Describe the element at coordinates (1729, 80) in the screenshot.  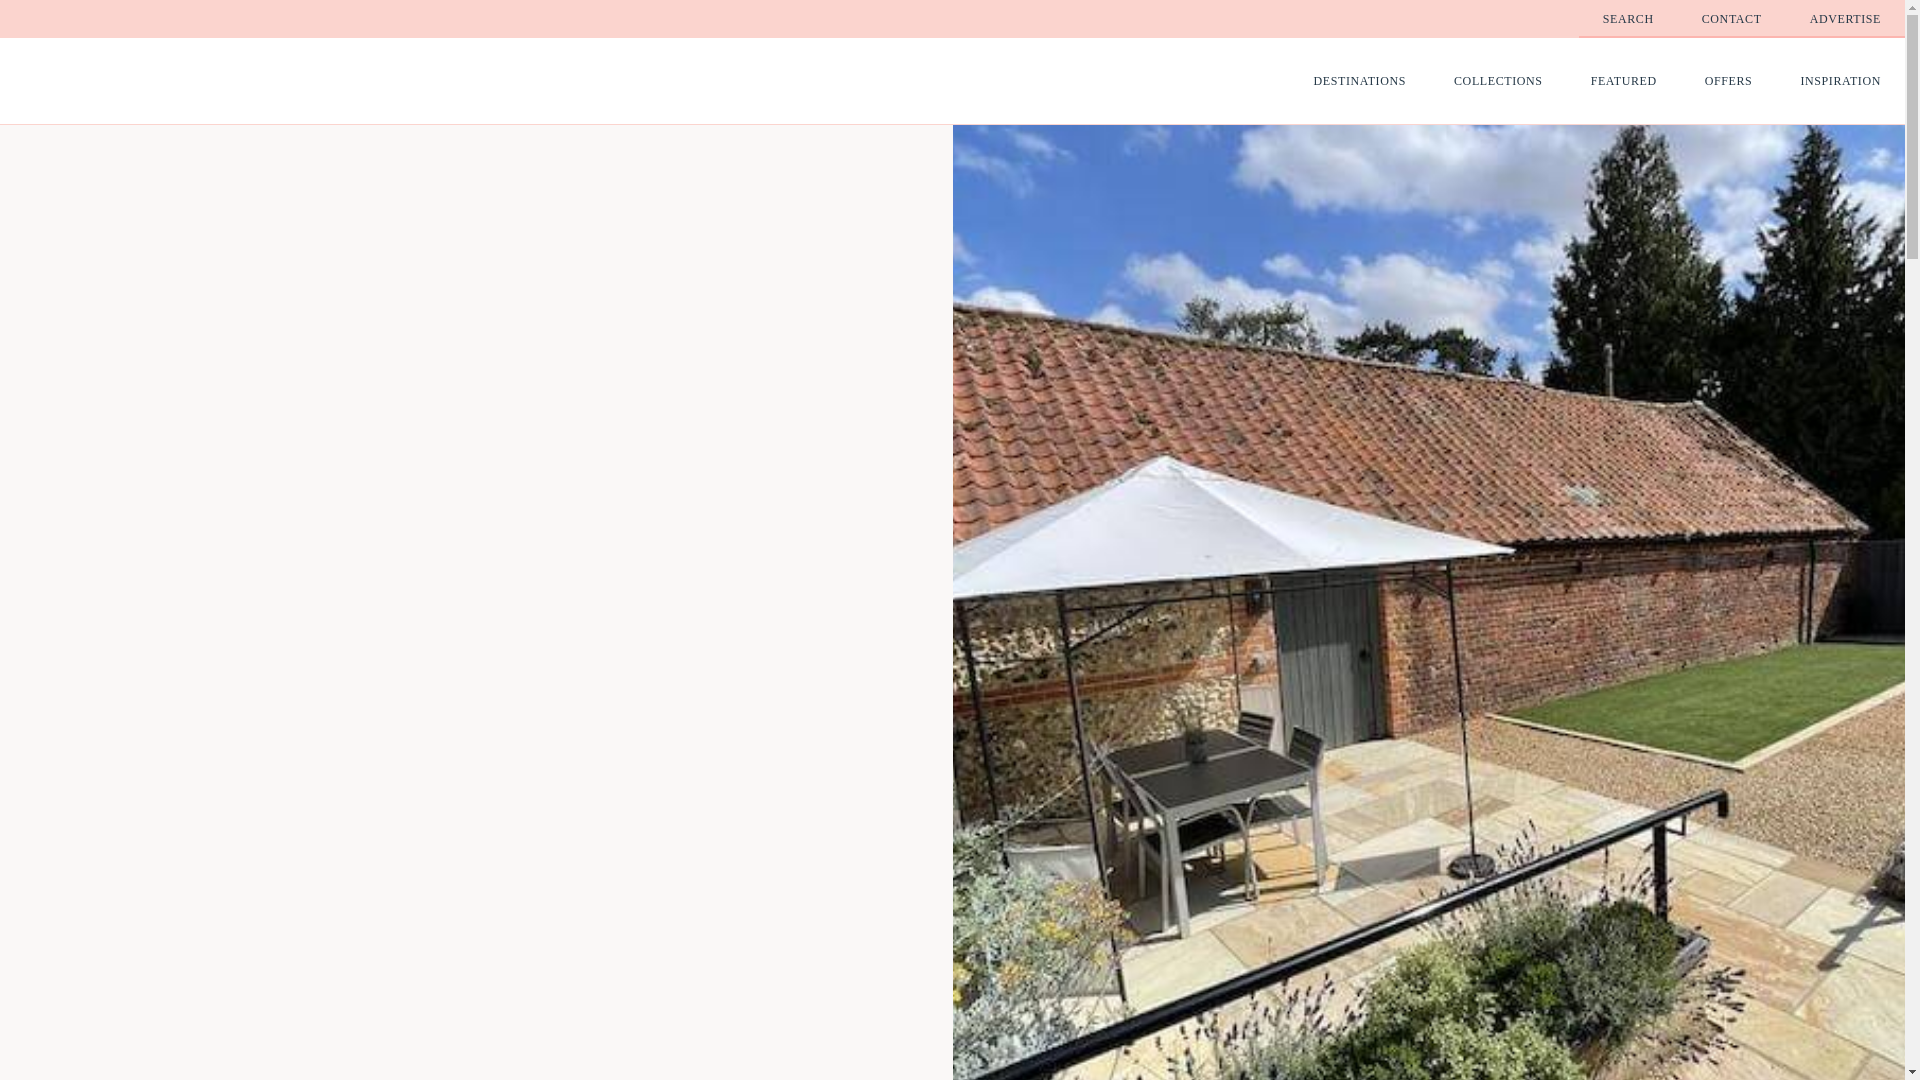
I see `OFFERS` at that location.